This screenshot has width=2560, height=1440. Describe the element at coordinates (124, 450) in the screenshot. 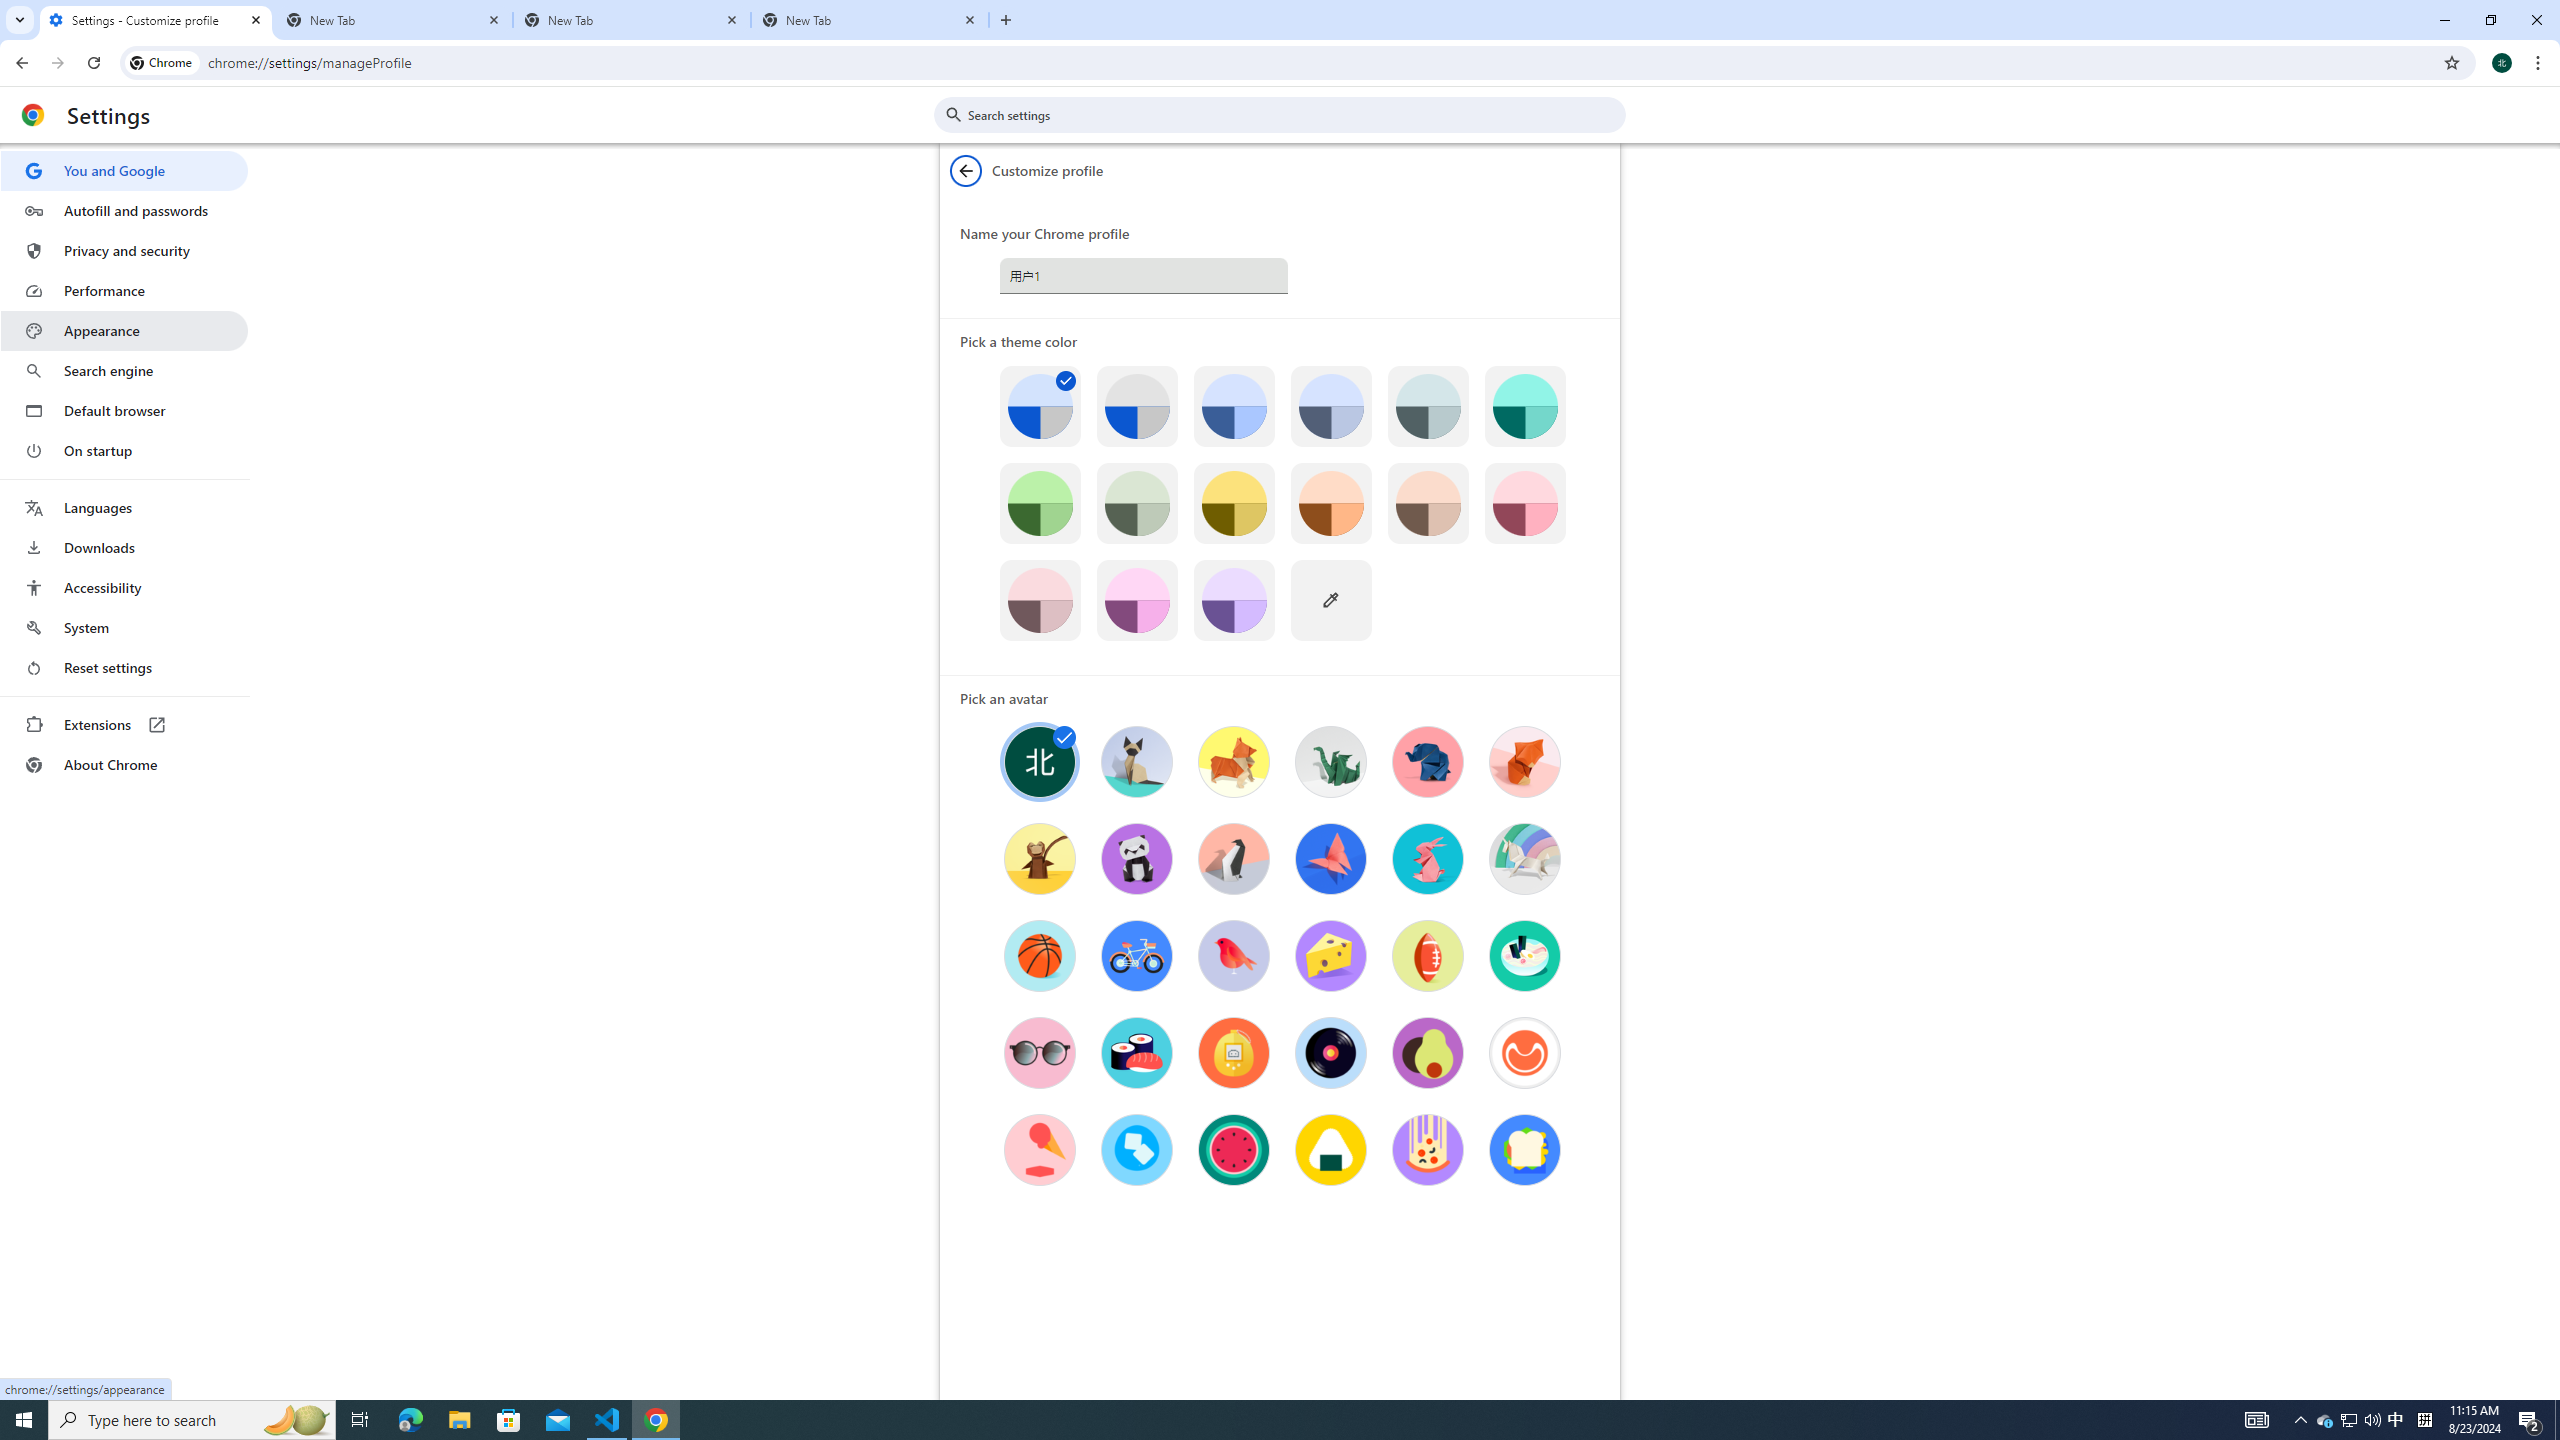

I see `On startup` at that location.